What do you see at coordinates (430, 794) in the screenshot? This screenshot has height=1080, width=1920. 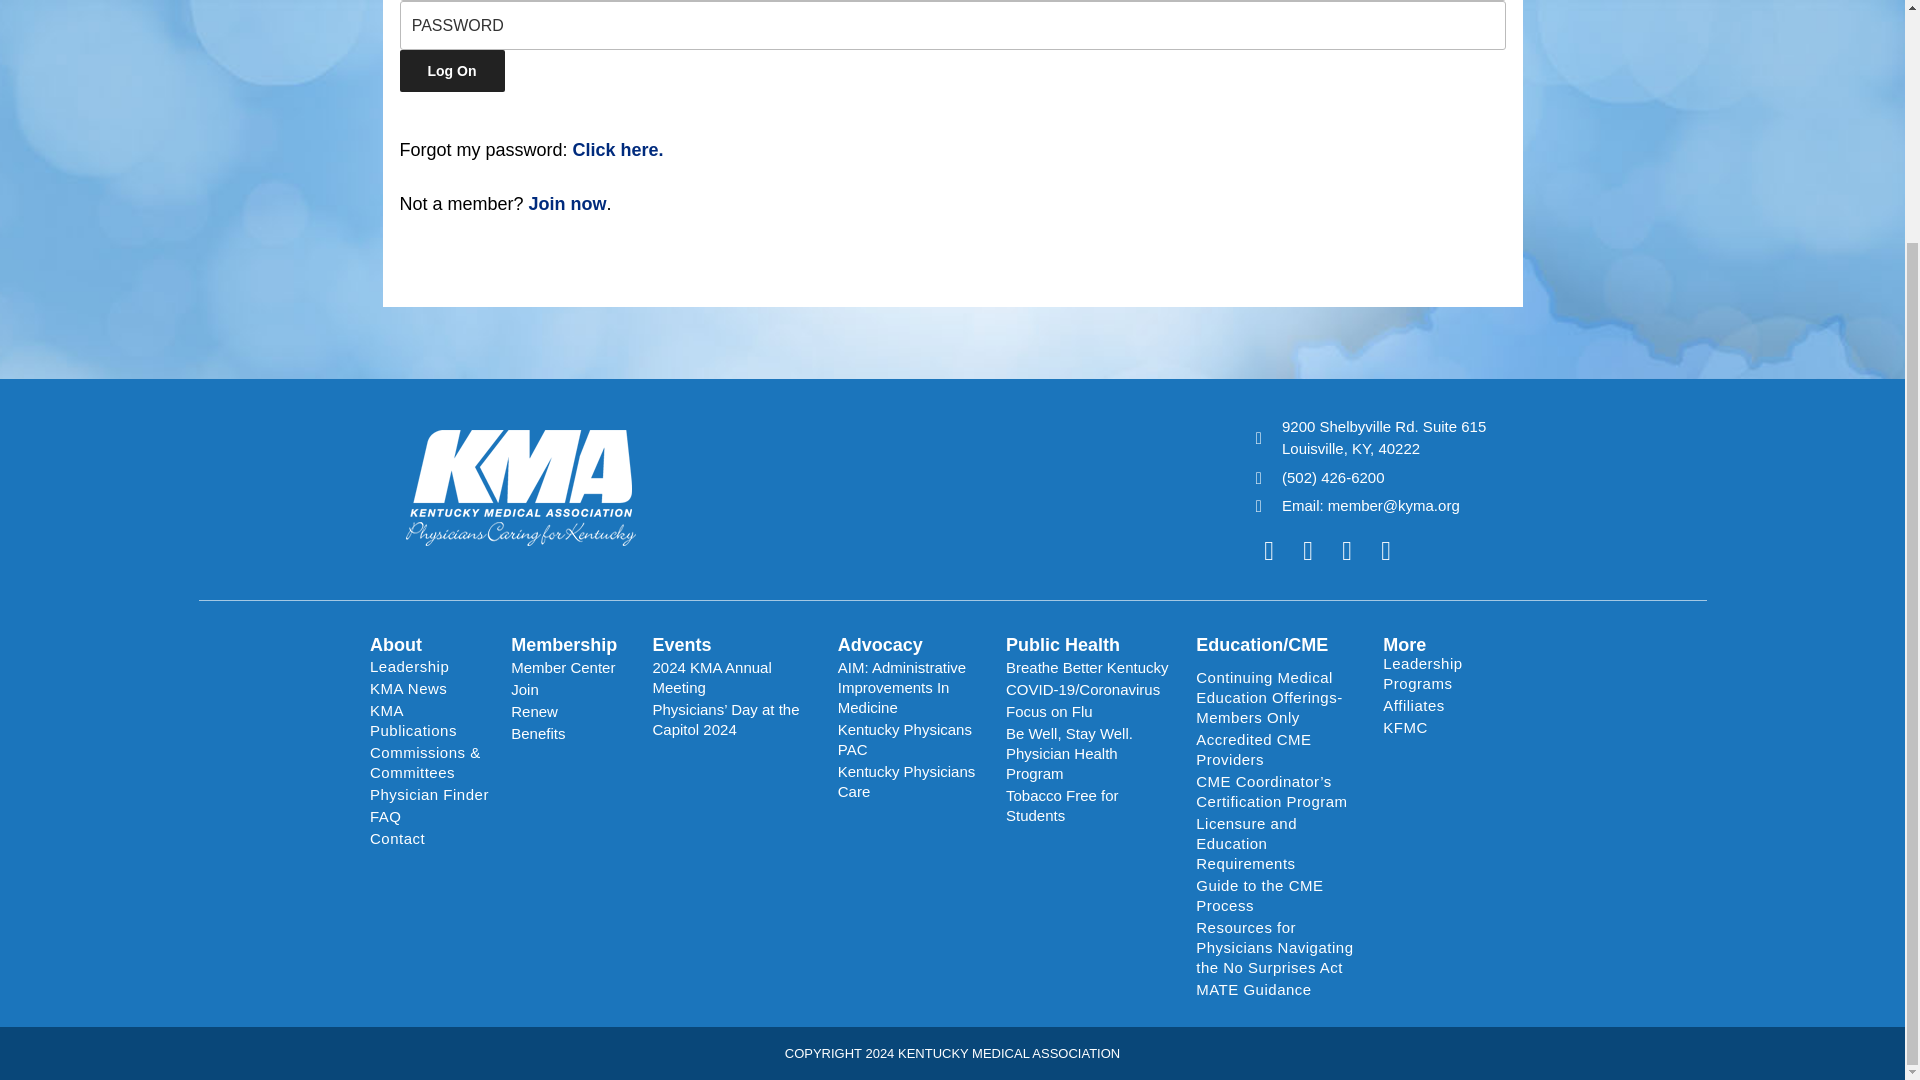 I see `Physician Finder` at bounding box center [430, 794].